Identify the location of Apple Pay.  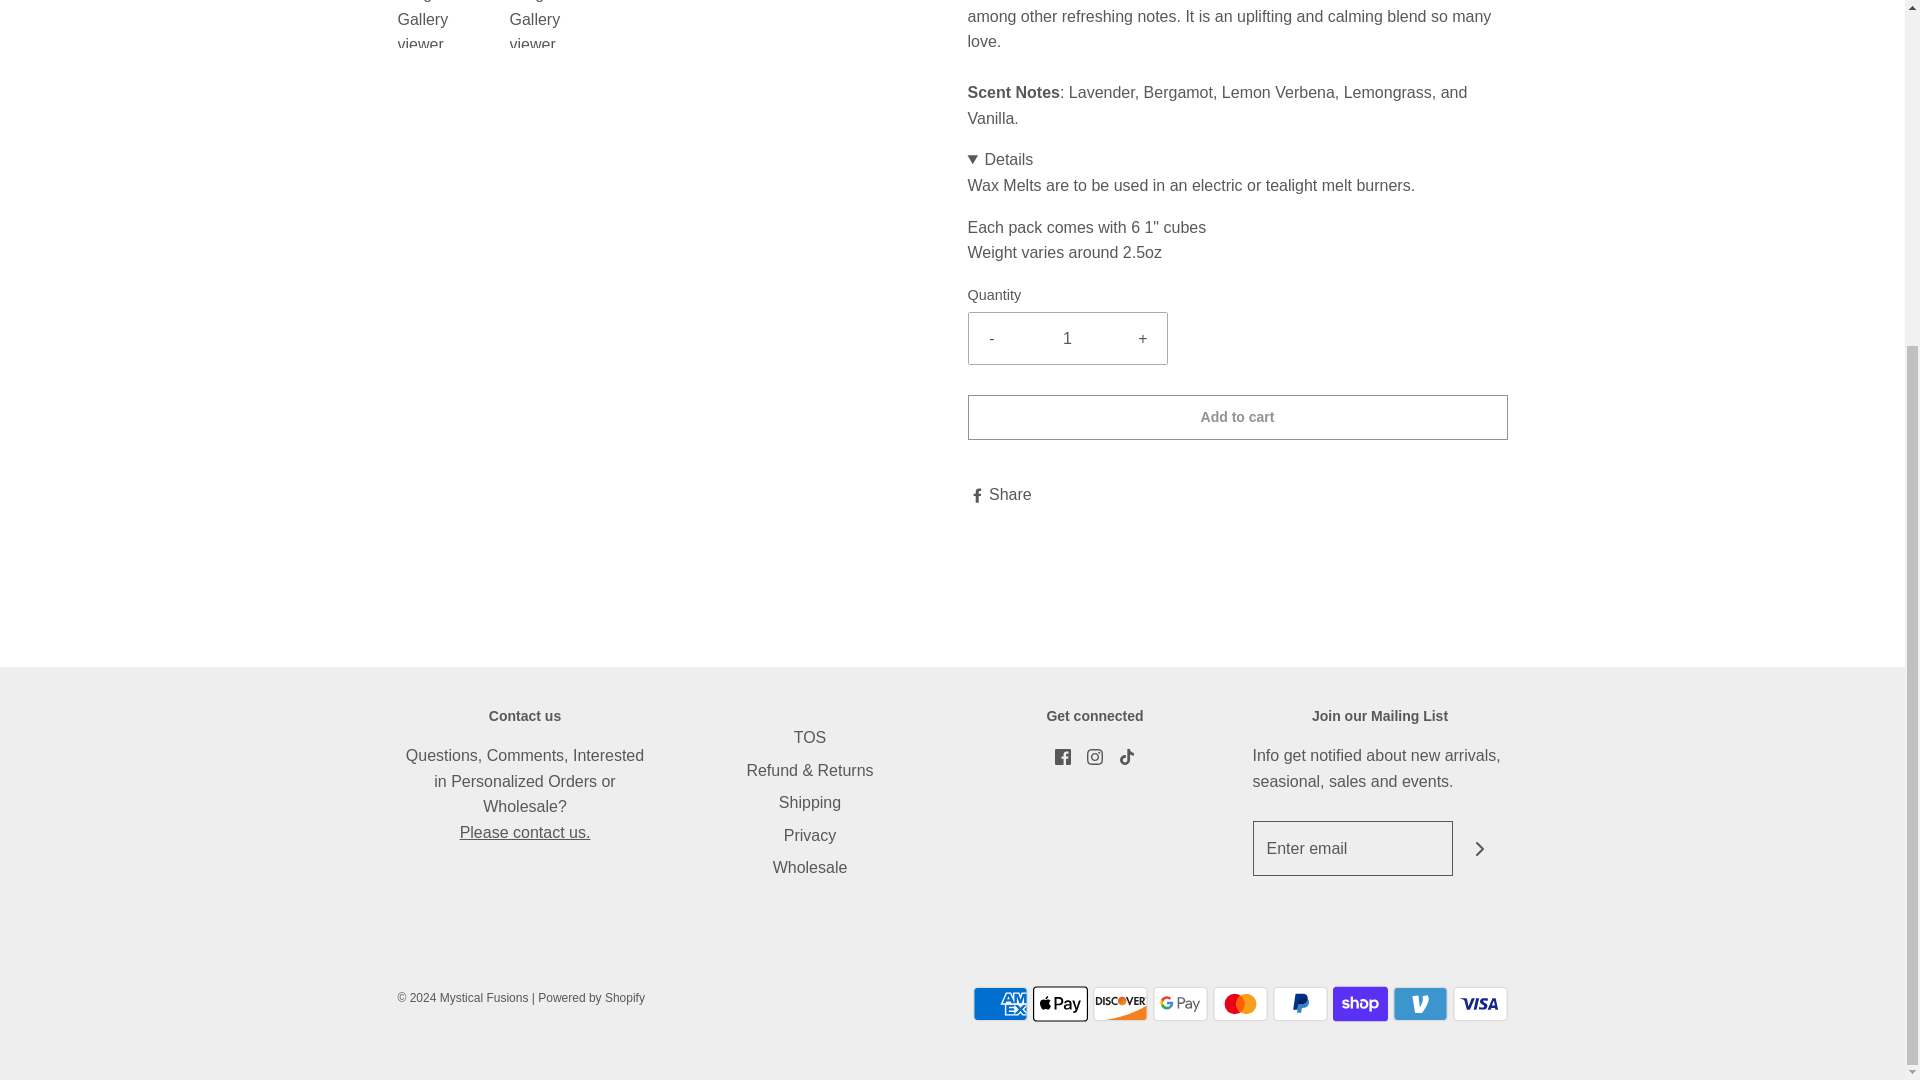
(1059, 1003).